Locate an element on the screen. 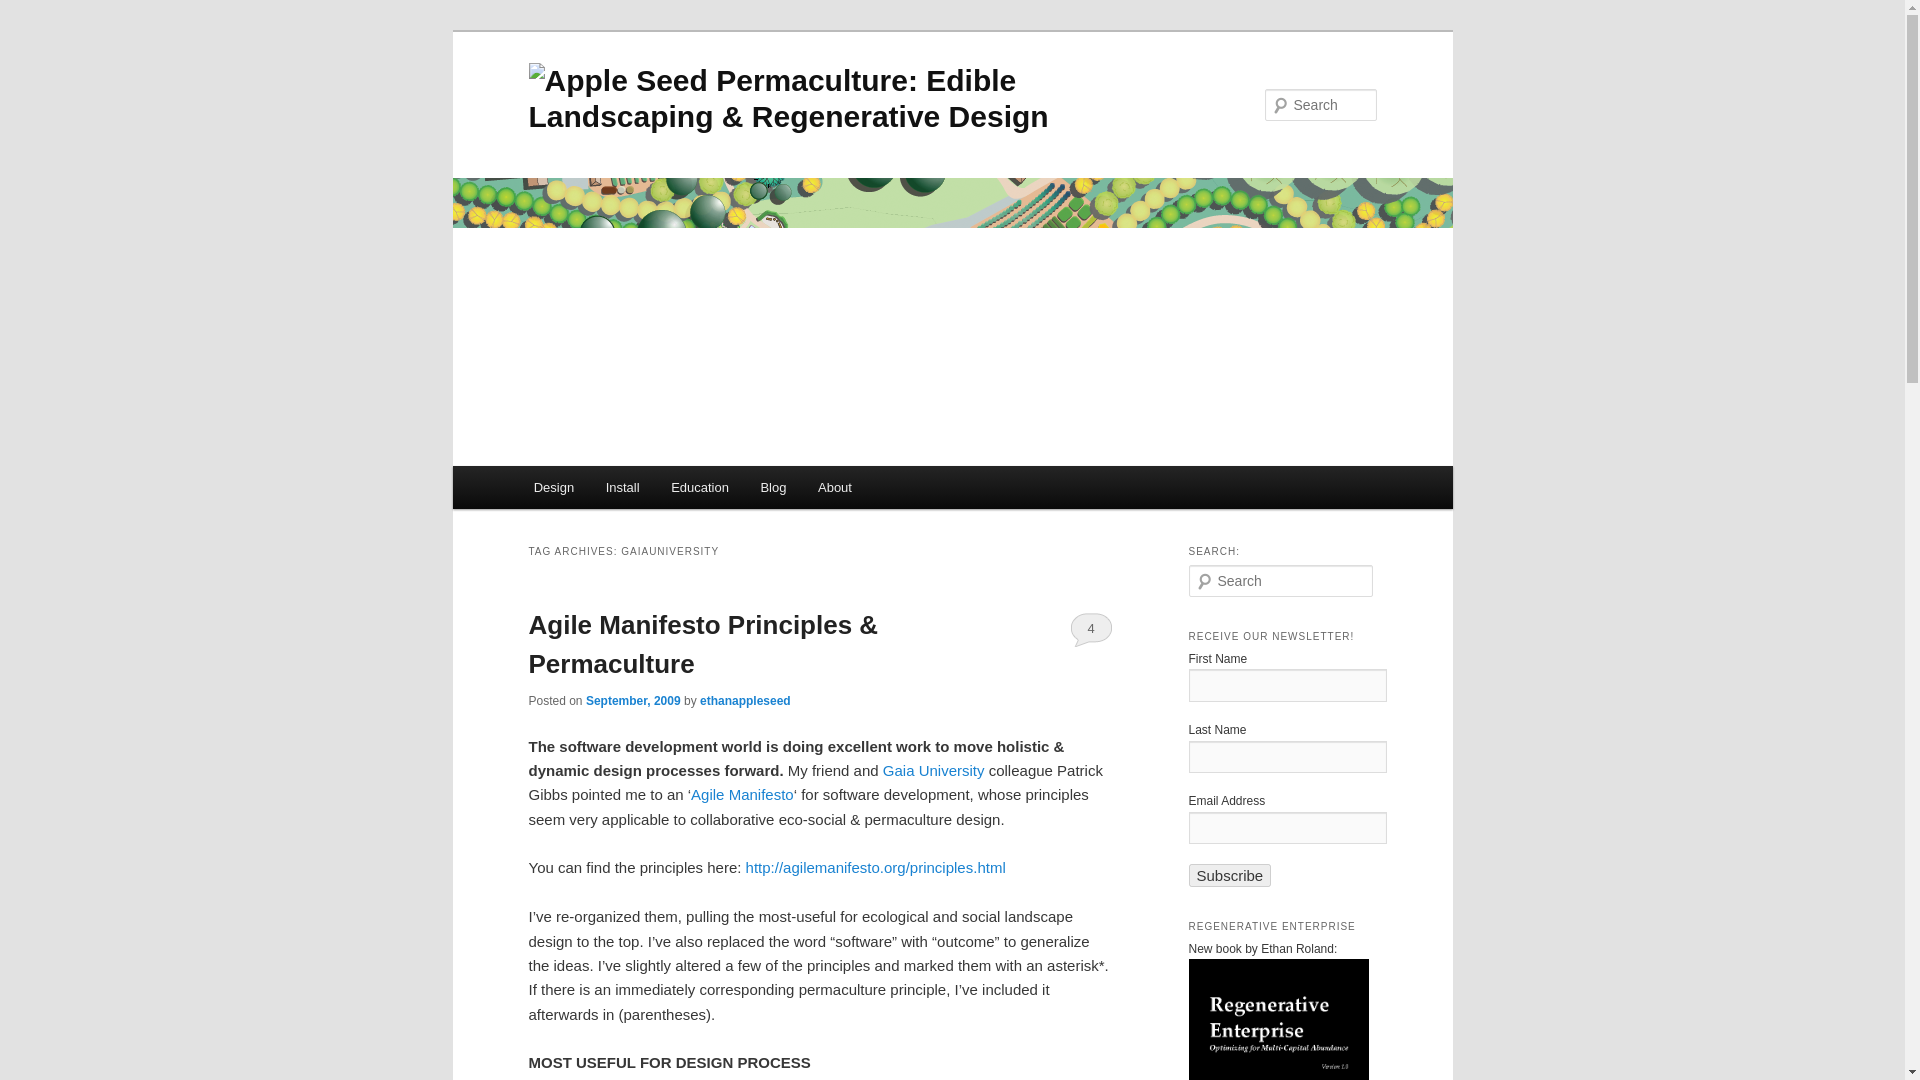 The width and height of the screenshot is (1920, 1080). ethanappleseed is located at coordinates (746, 701).